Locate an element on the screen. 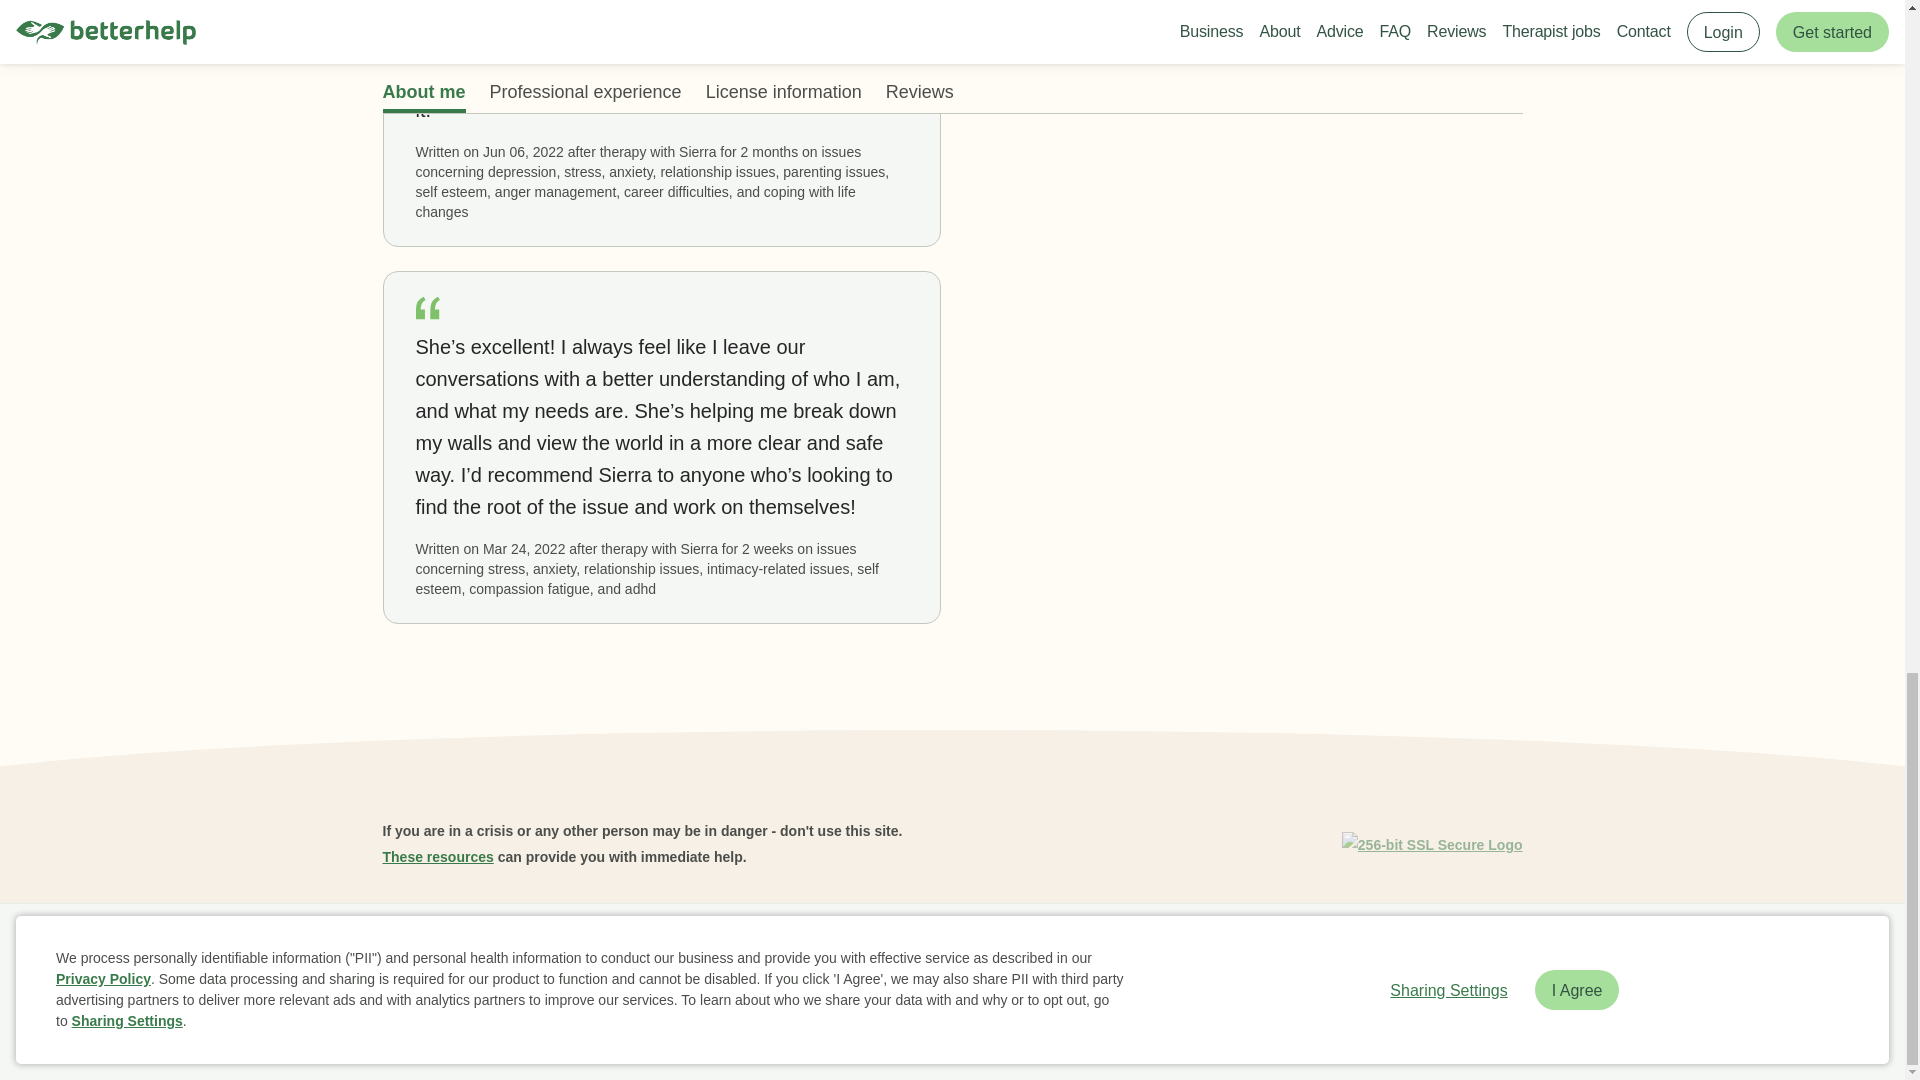 This screenshot has width=1920, height=1080. These resources is located at coordinates (438, 856).